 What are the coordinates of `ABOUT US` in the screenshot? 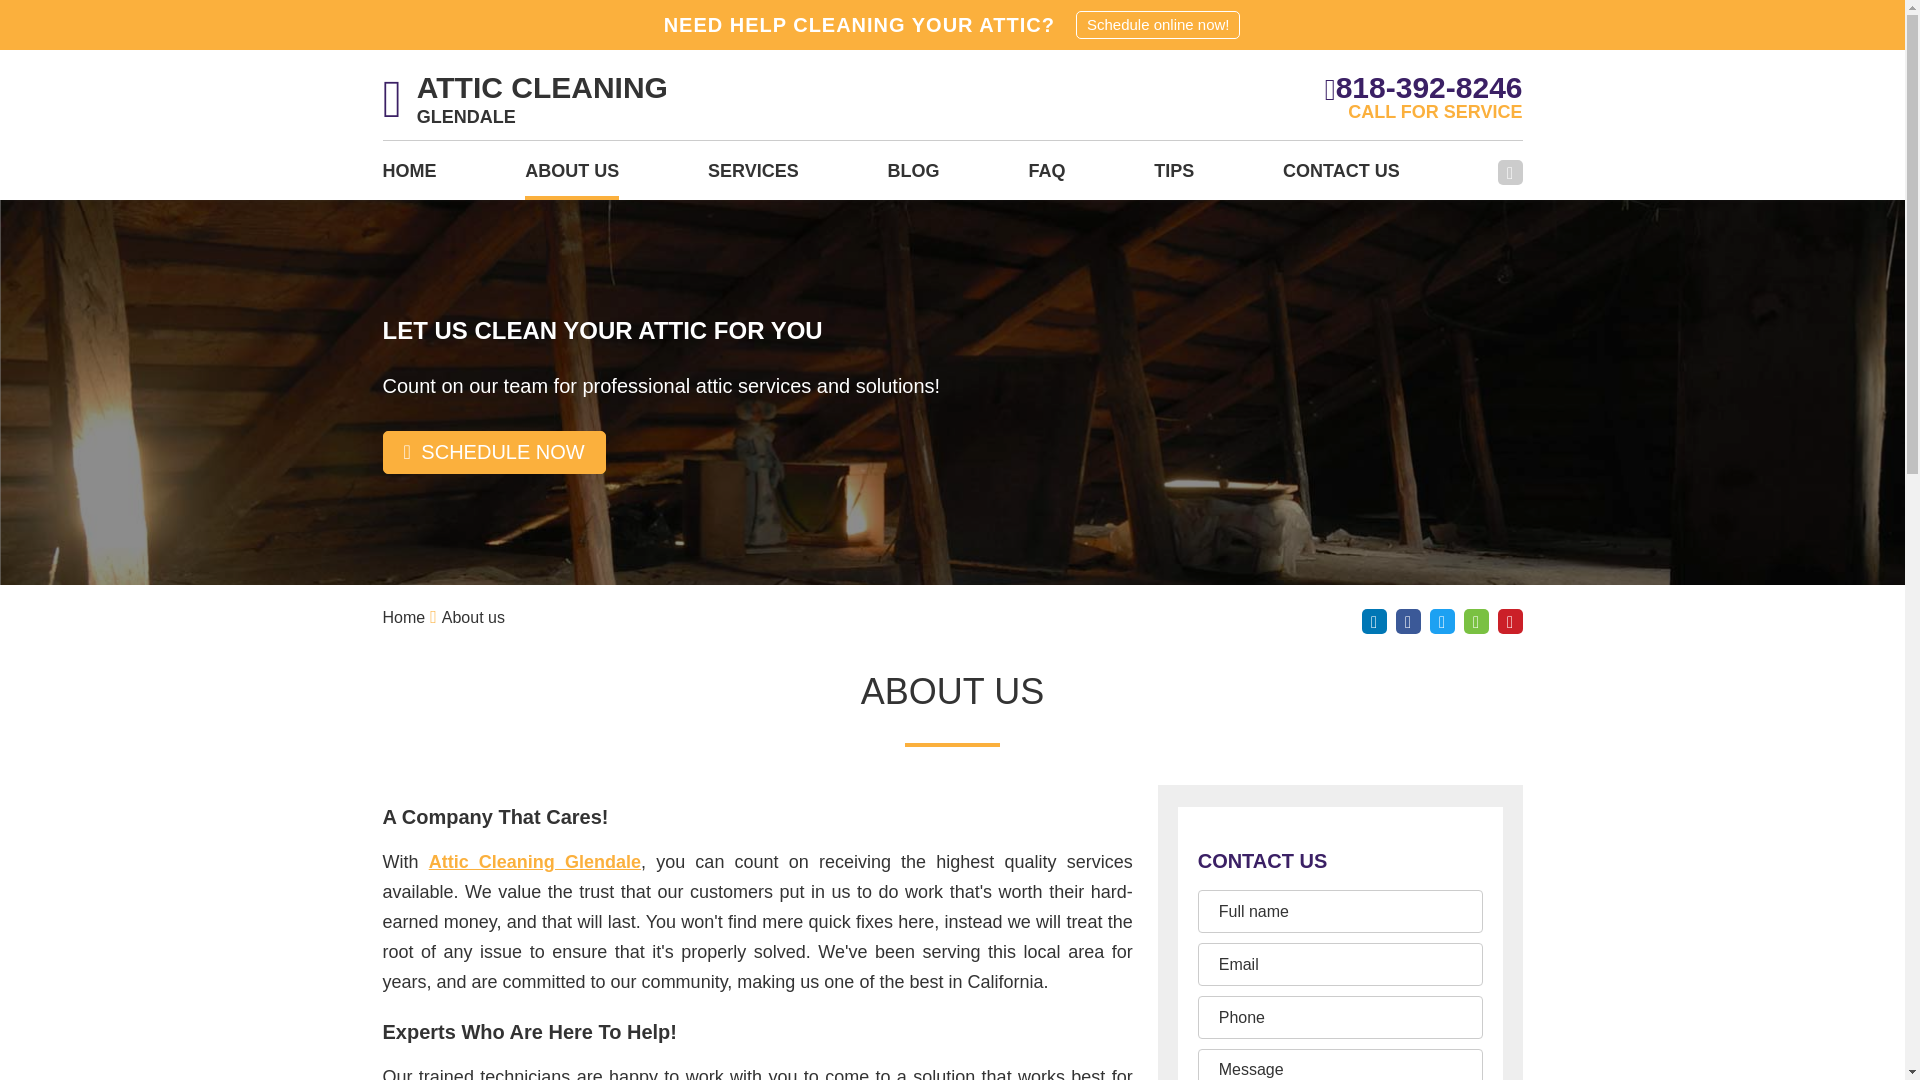 It's located at (571, 177).